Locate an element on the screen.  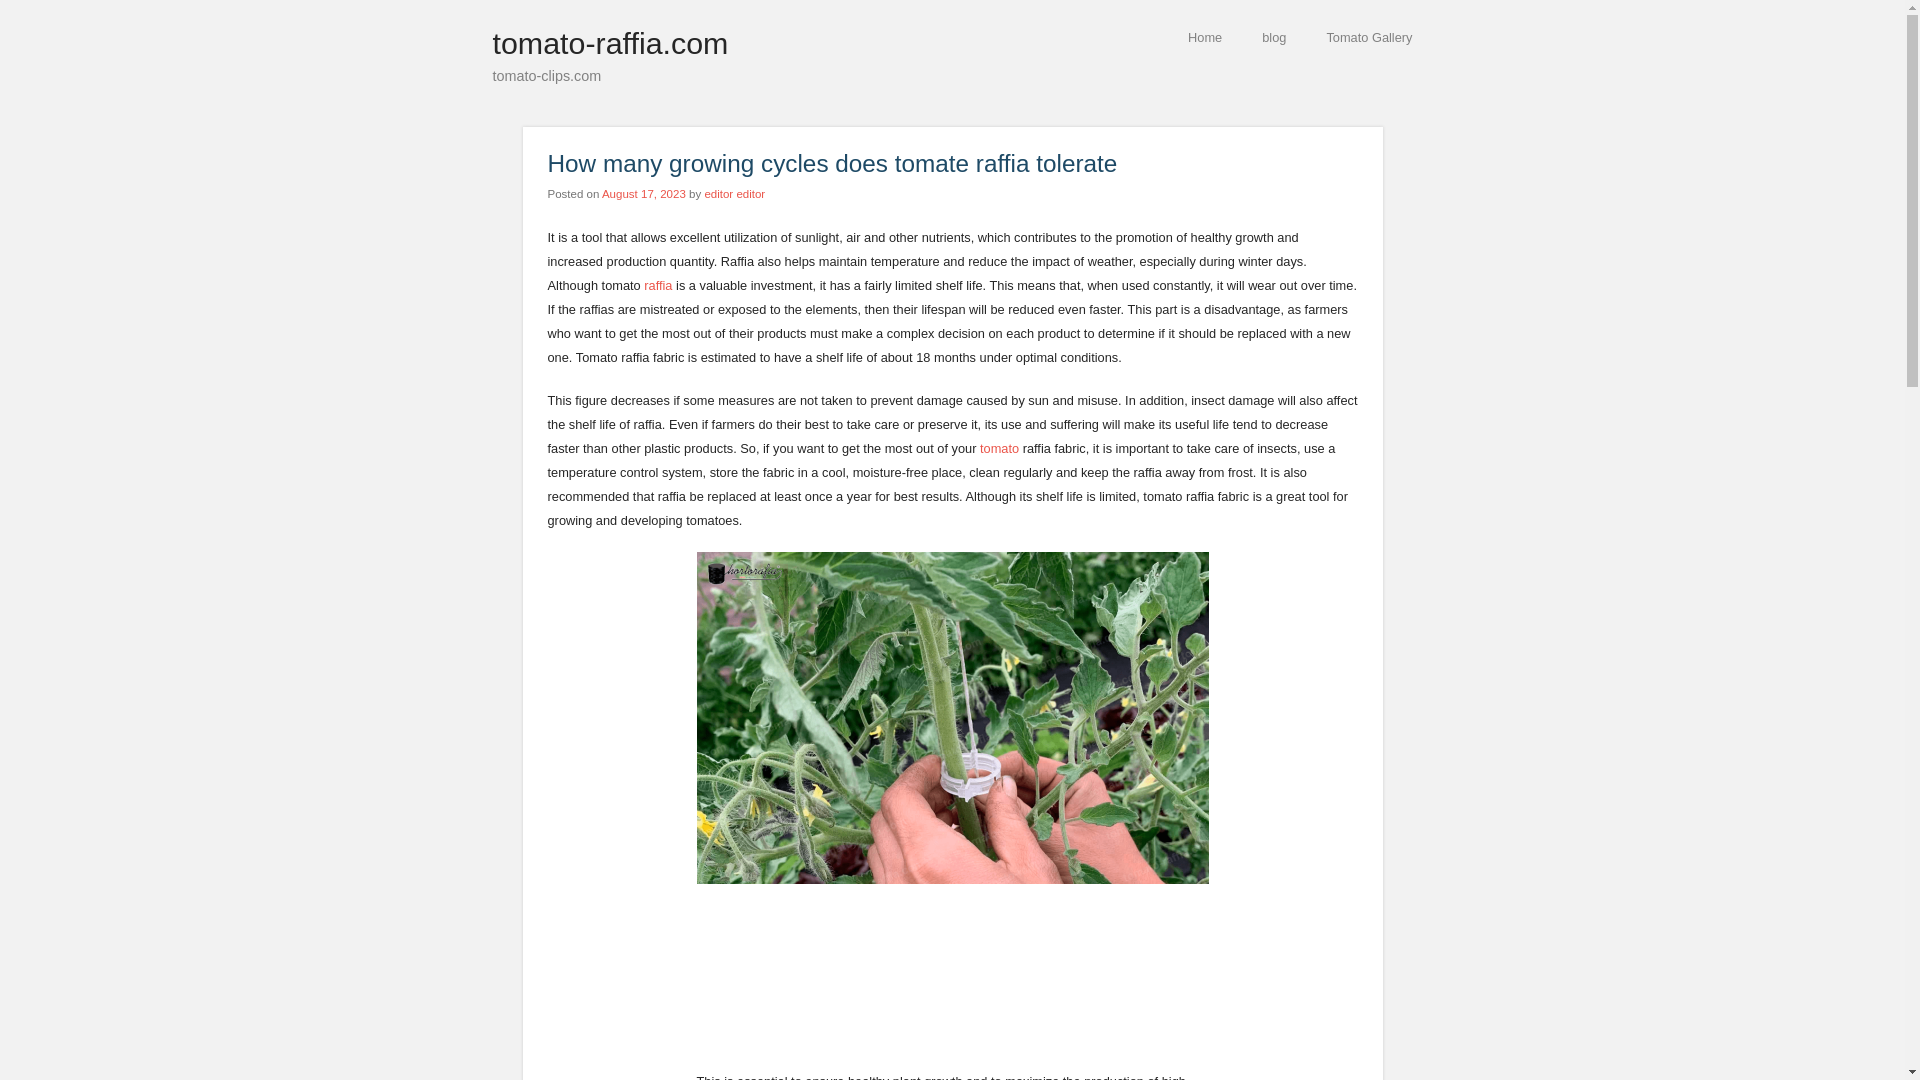
tomato-raffia.com is located at coordinates (609, 42).